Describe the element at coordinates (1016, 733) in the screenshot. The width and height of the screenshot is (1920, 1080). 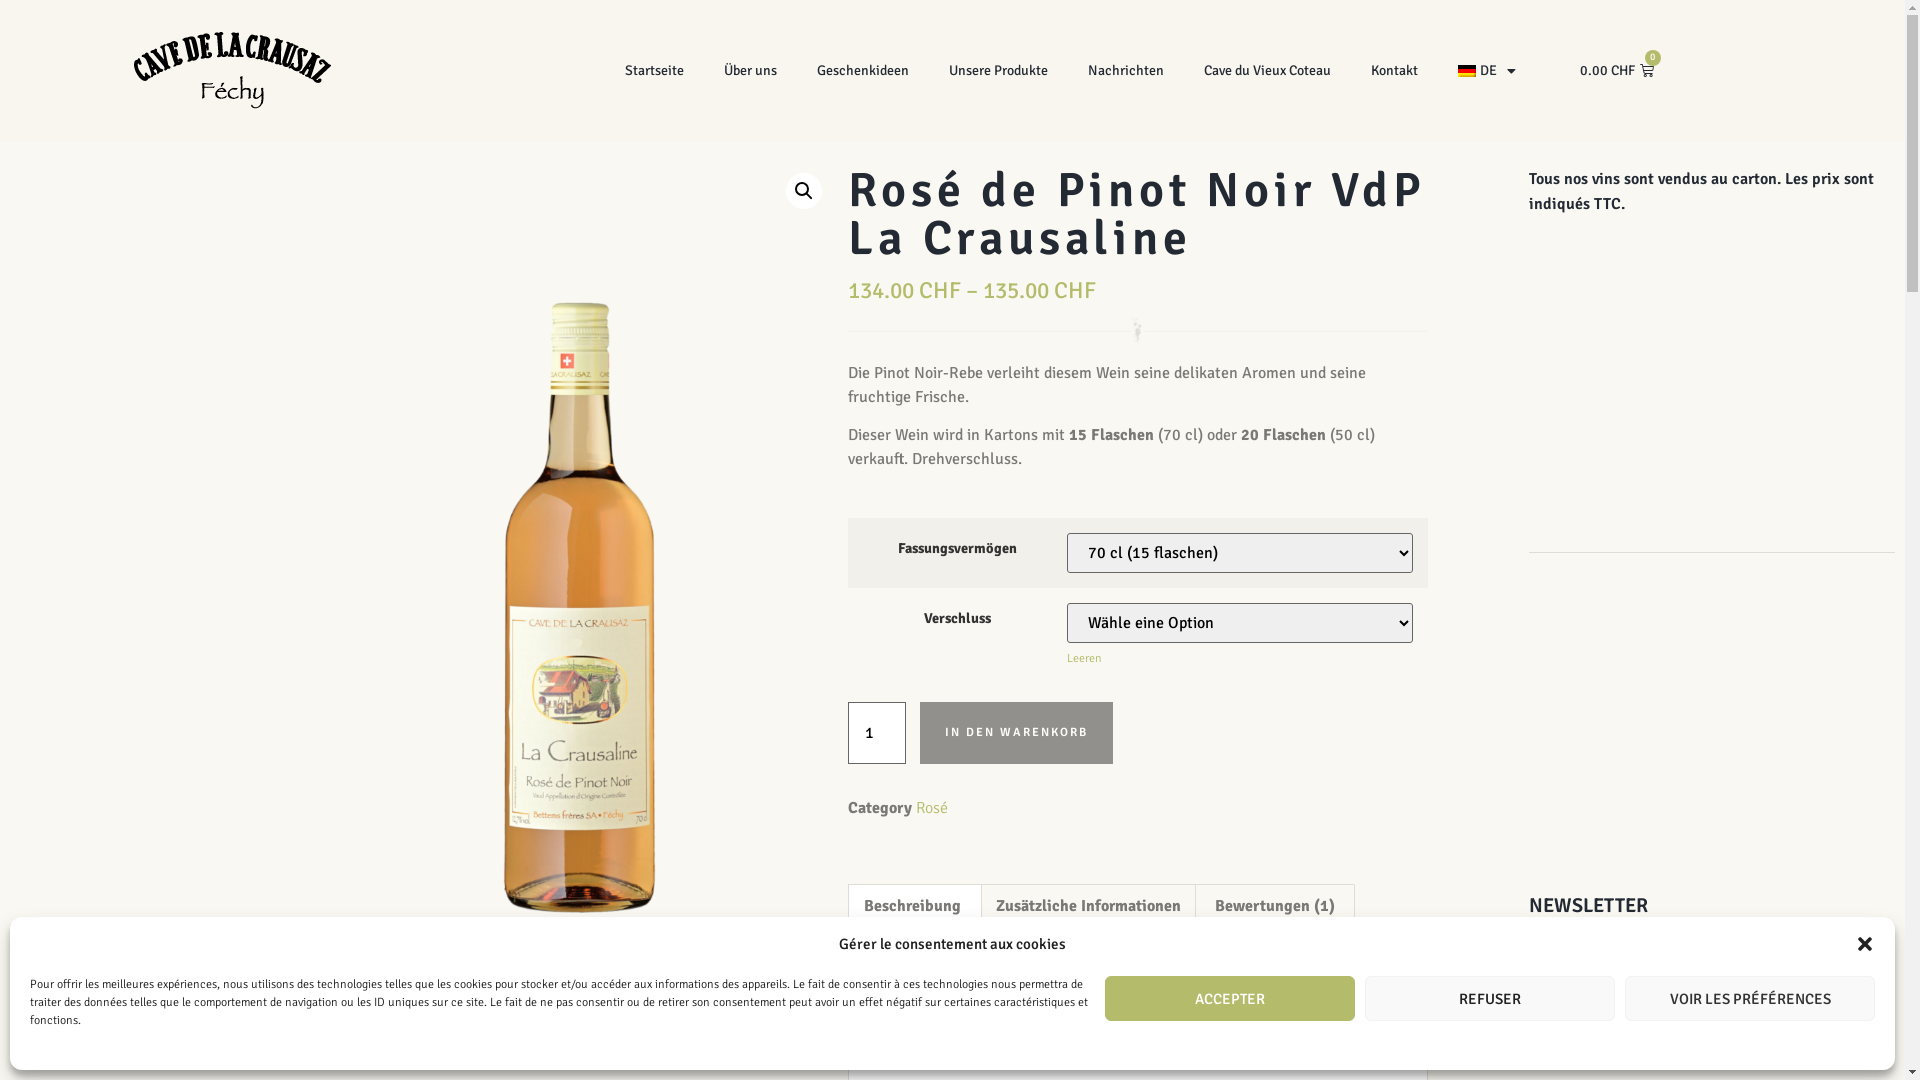
I see `IN DEN WARENKORB` at that location.